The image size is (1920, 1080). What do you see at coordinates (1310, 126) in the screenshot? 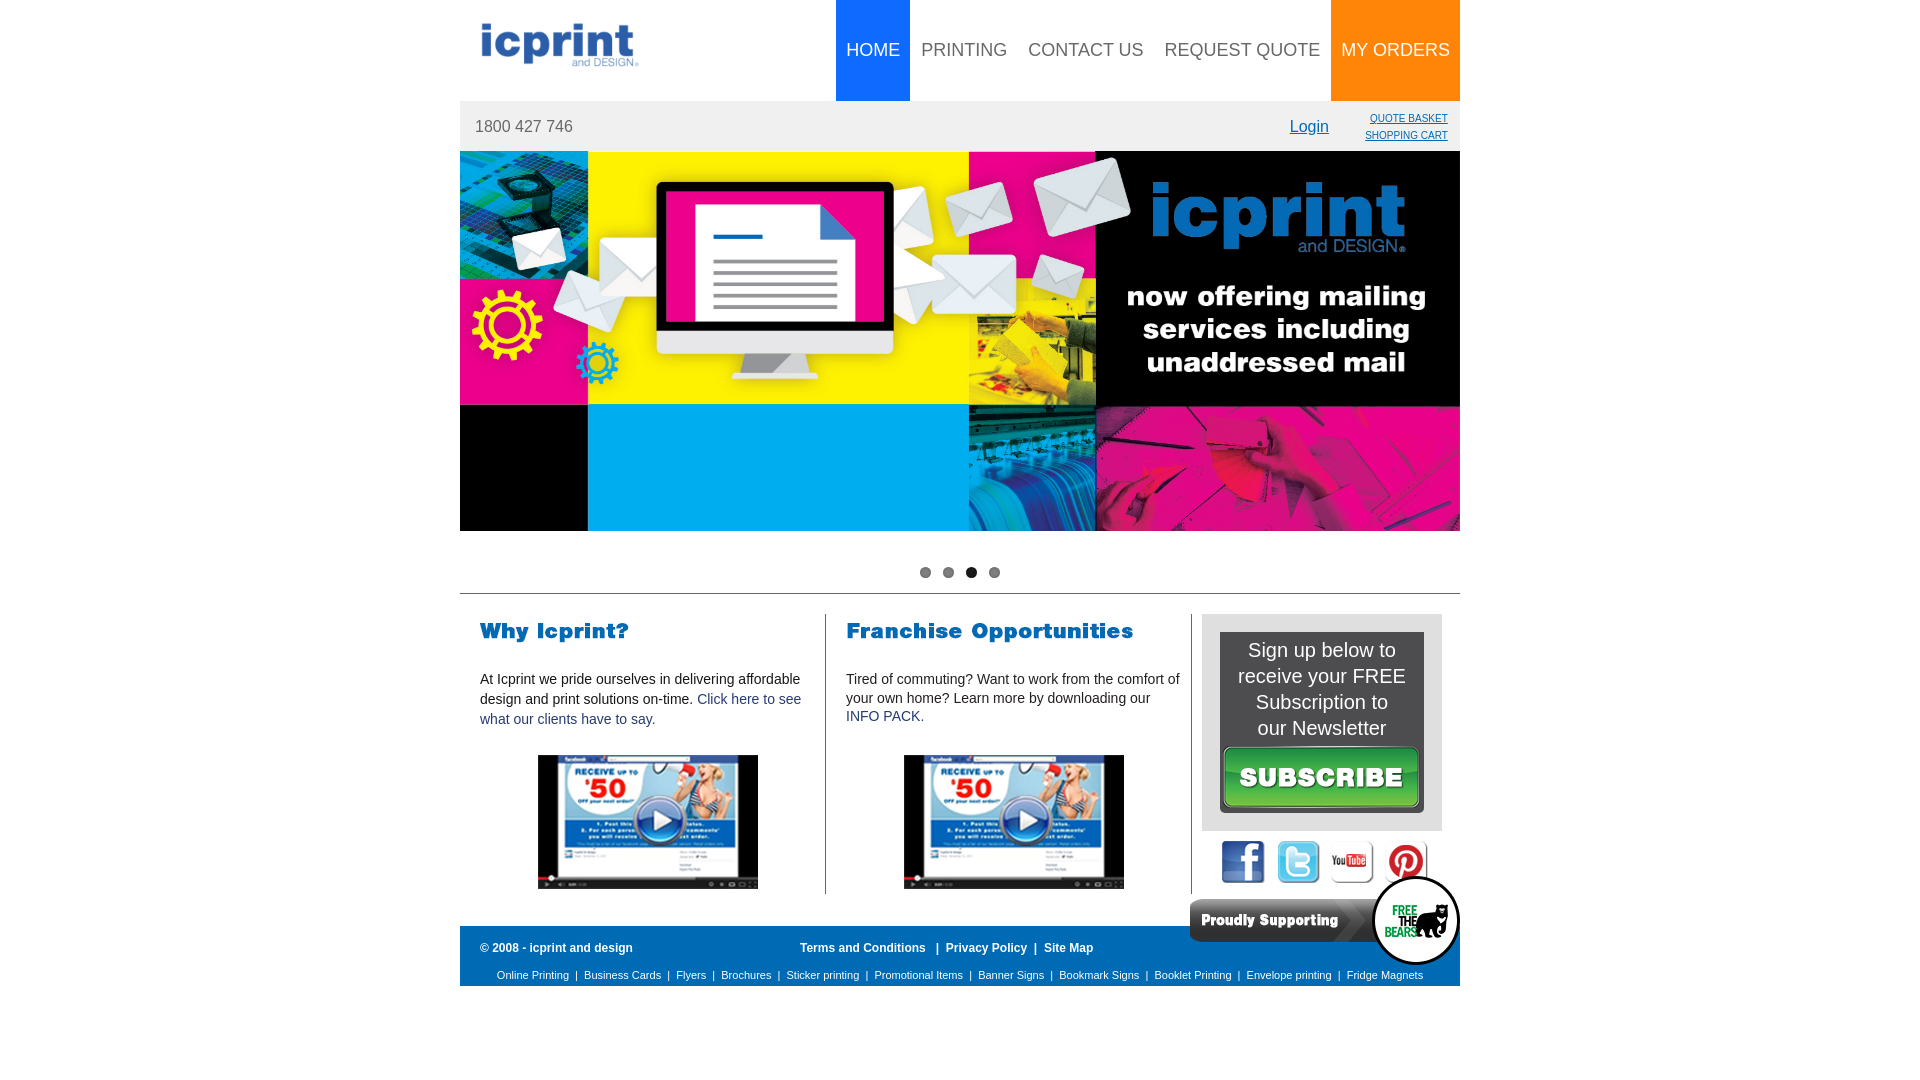
I see `Login` at bounding box center [1310, 126].